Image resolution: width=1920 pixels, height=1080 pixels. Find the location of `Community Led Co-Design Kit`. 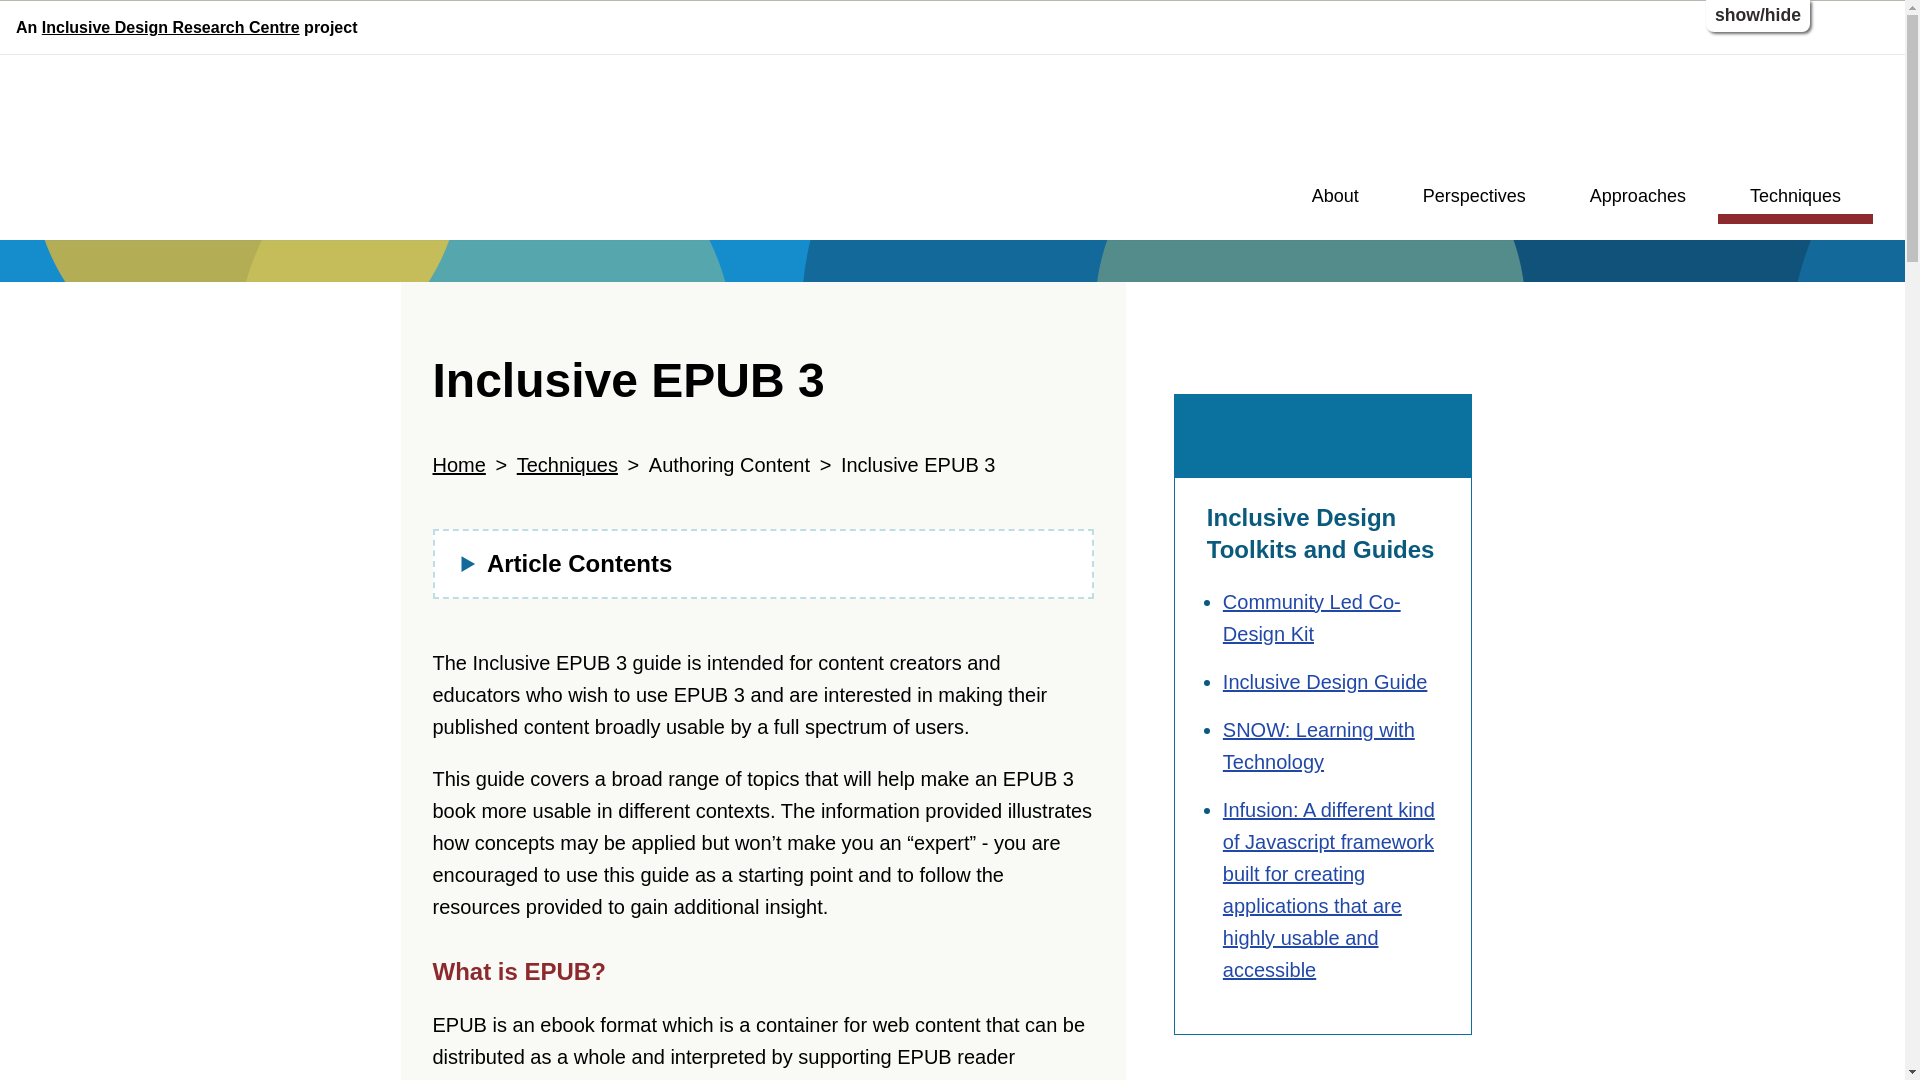

Community Led Co-Design Kit is located at coordinates (1312, 617).